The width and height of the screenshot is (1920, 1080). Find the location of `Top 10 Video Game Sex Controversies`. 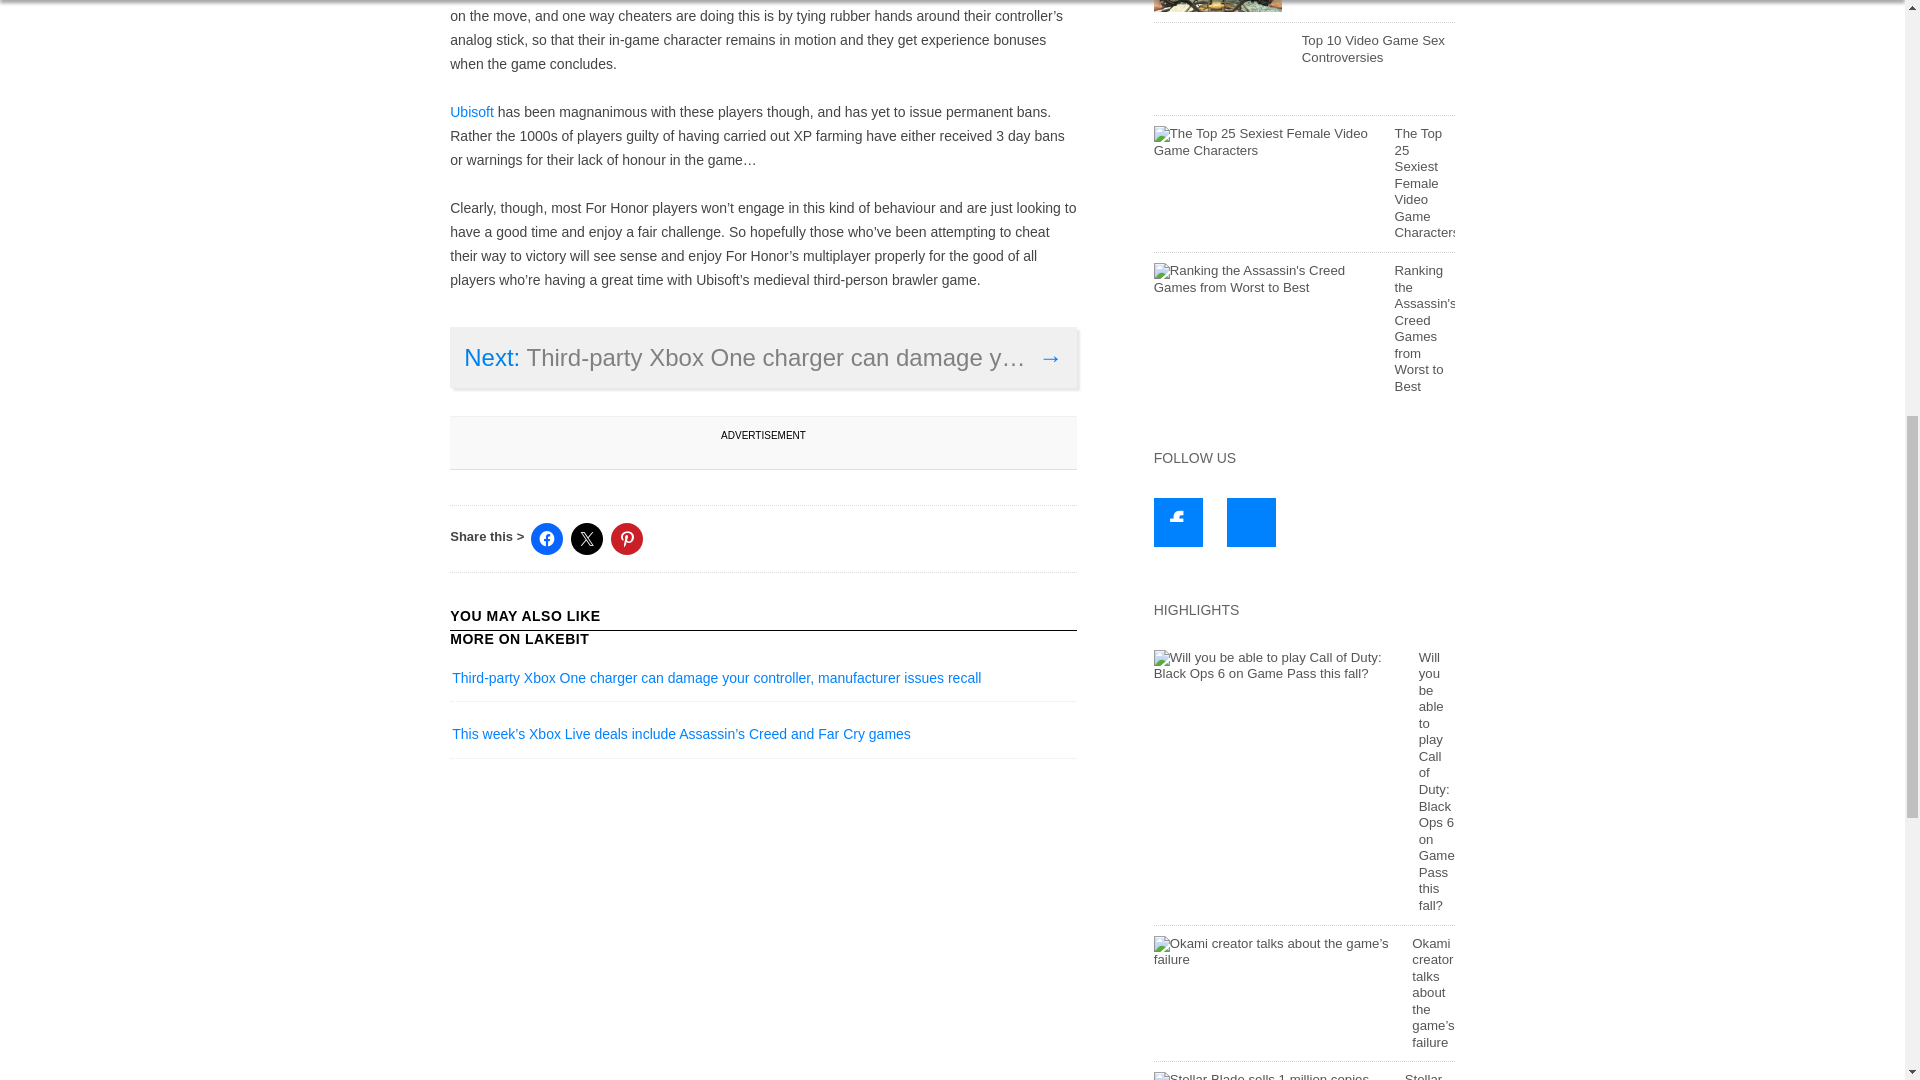

Top 10 Video Game Sex Controversies is located at coordinates (1373, 48).